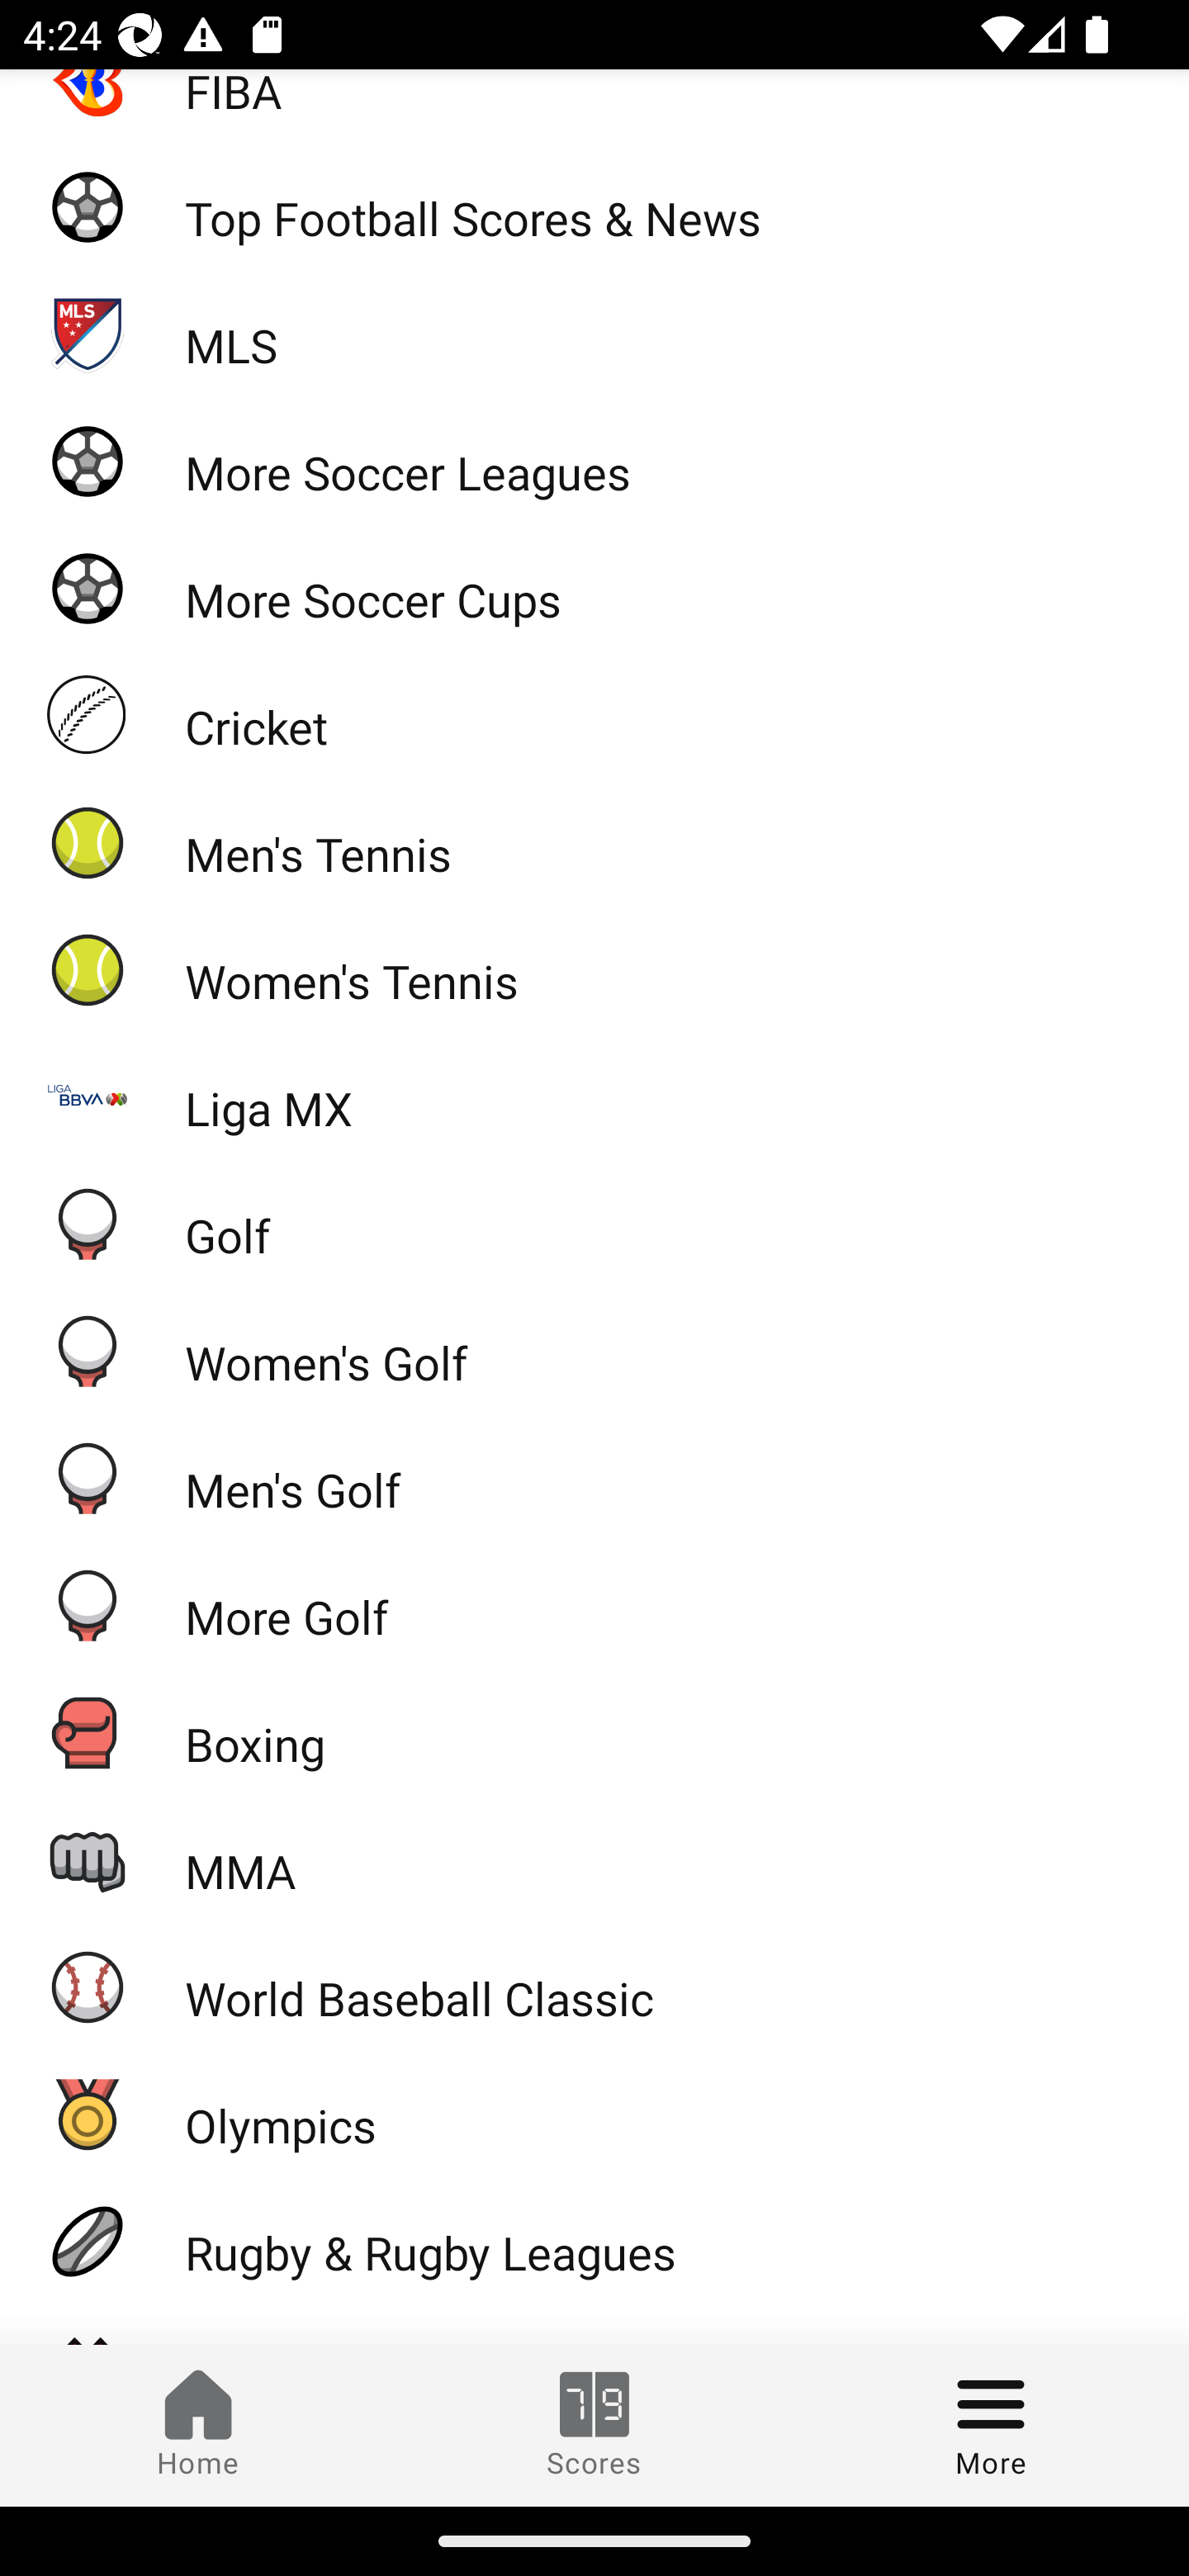 This screenshot has height=2576, width=1189. I want to click on Boxing, so click(594, 1732).